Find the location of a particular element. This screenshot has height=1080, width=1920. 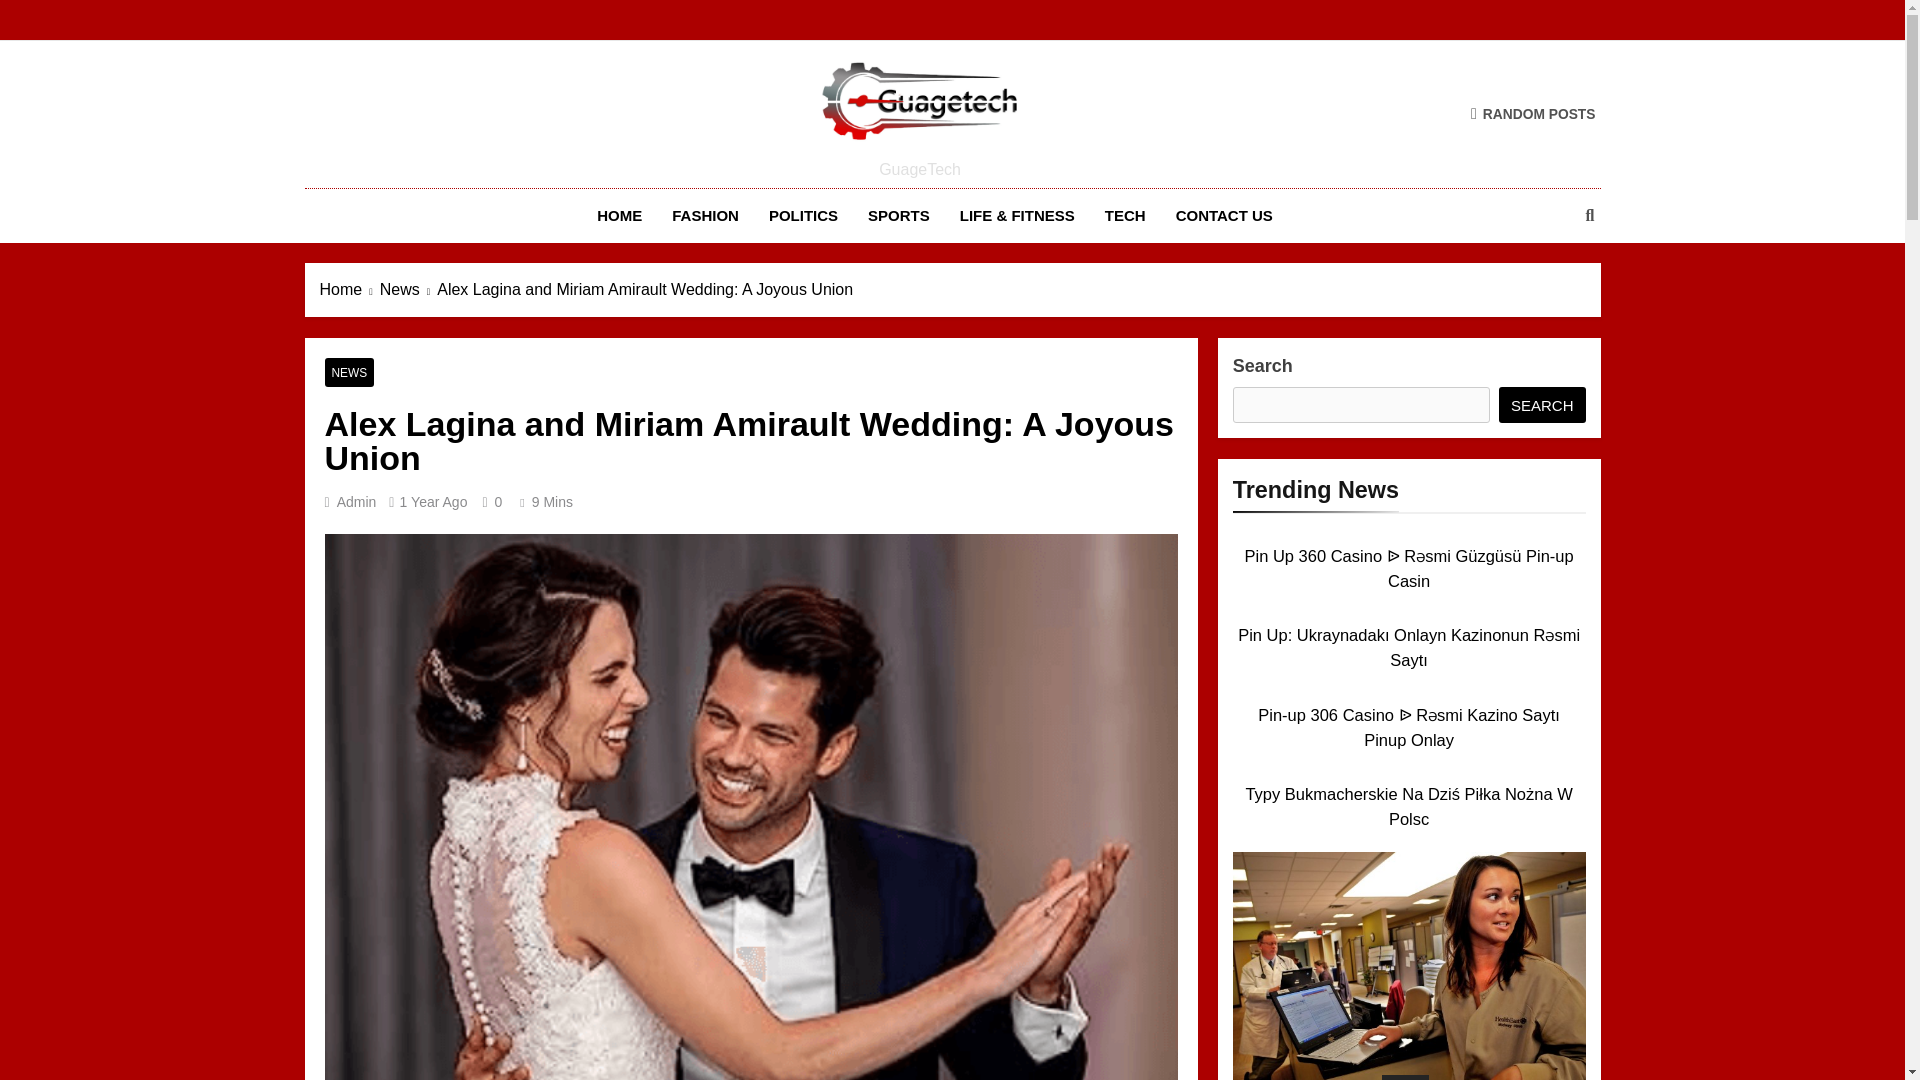

RANDOM POSTS is located at coordinates (1532, 113).